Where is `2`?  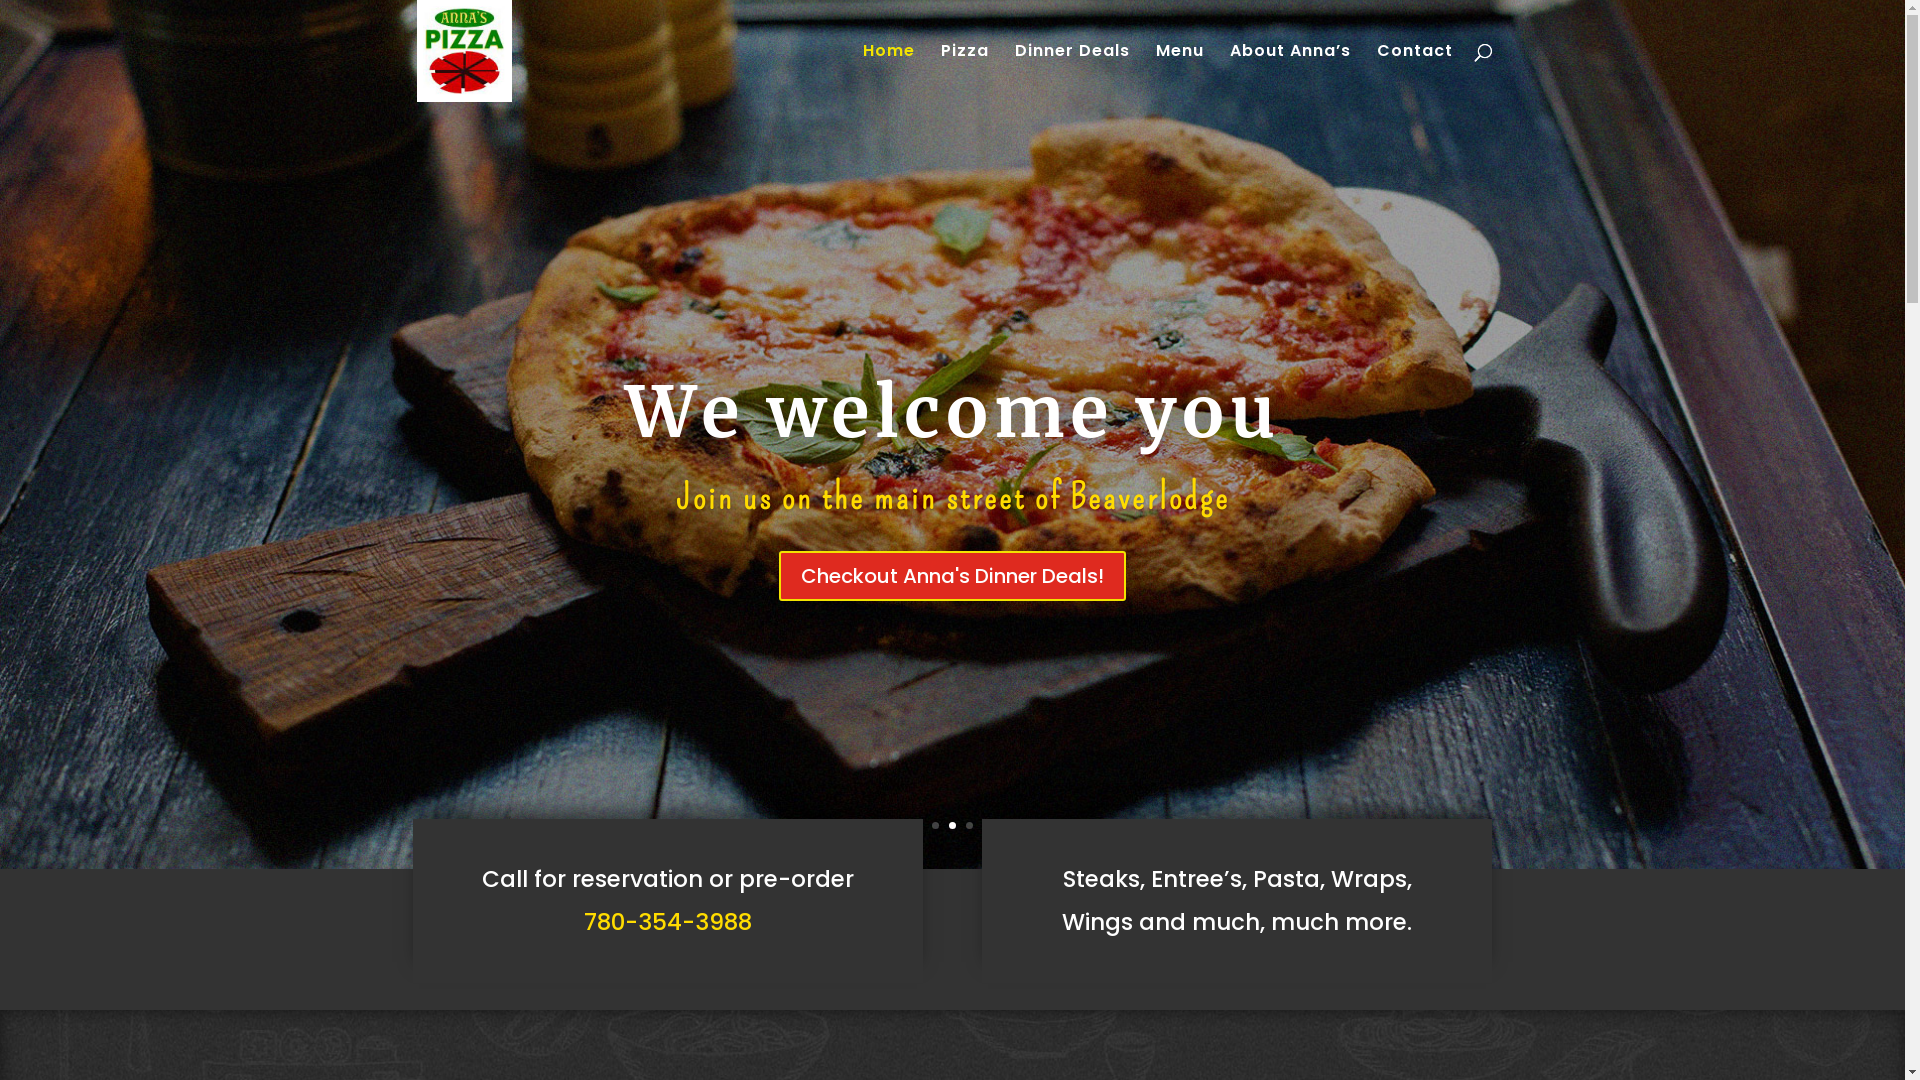
2 is located at coordinates (952, 826).